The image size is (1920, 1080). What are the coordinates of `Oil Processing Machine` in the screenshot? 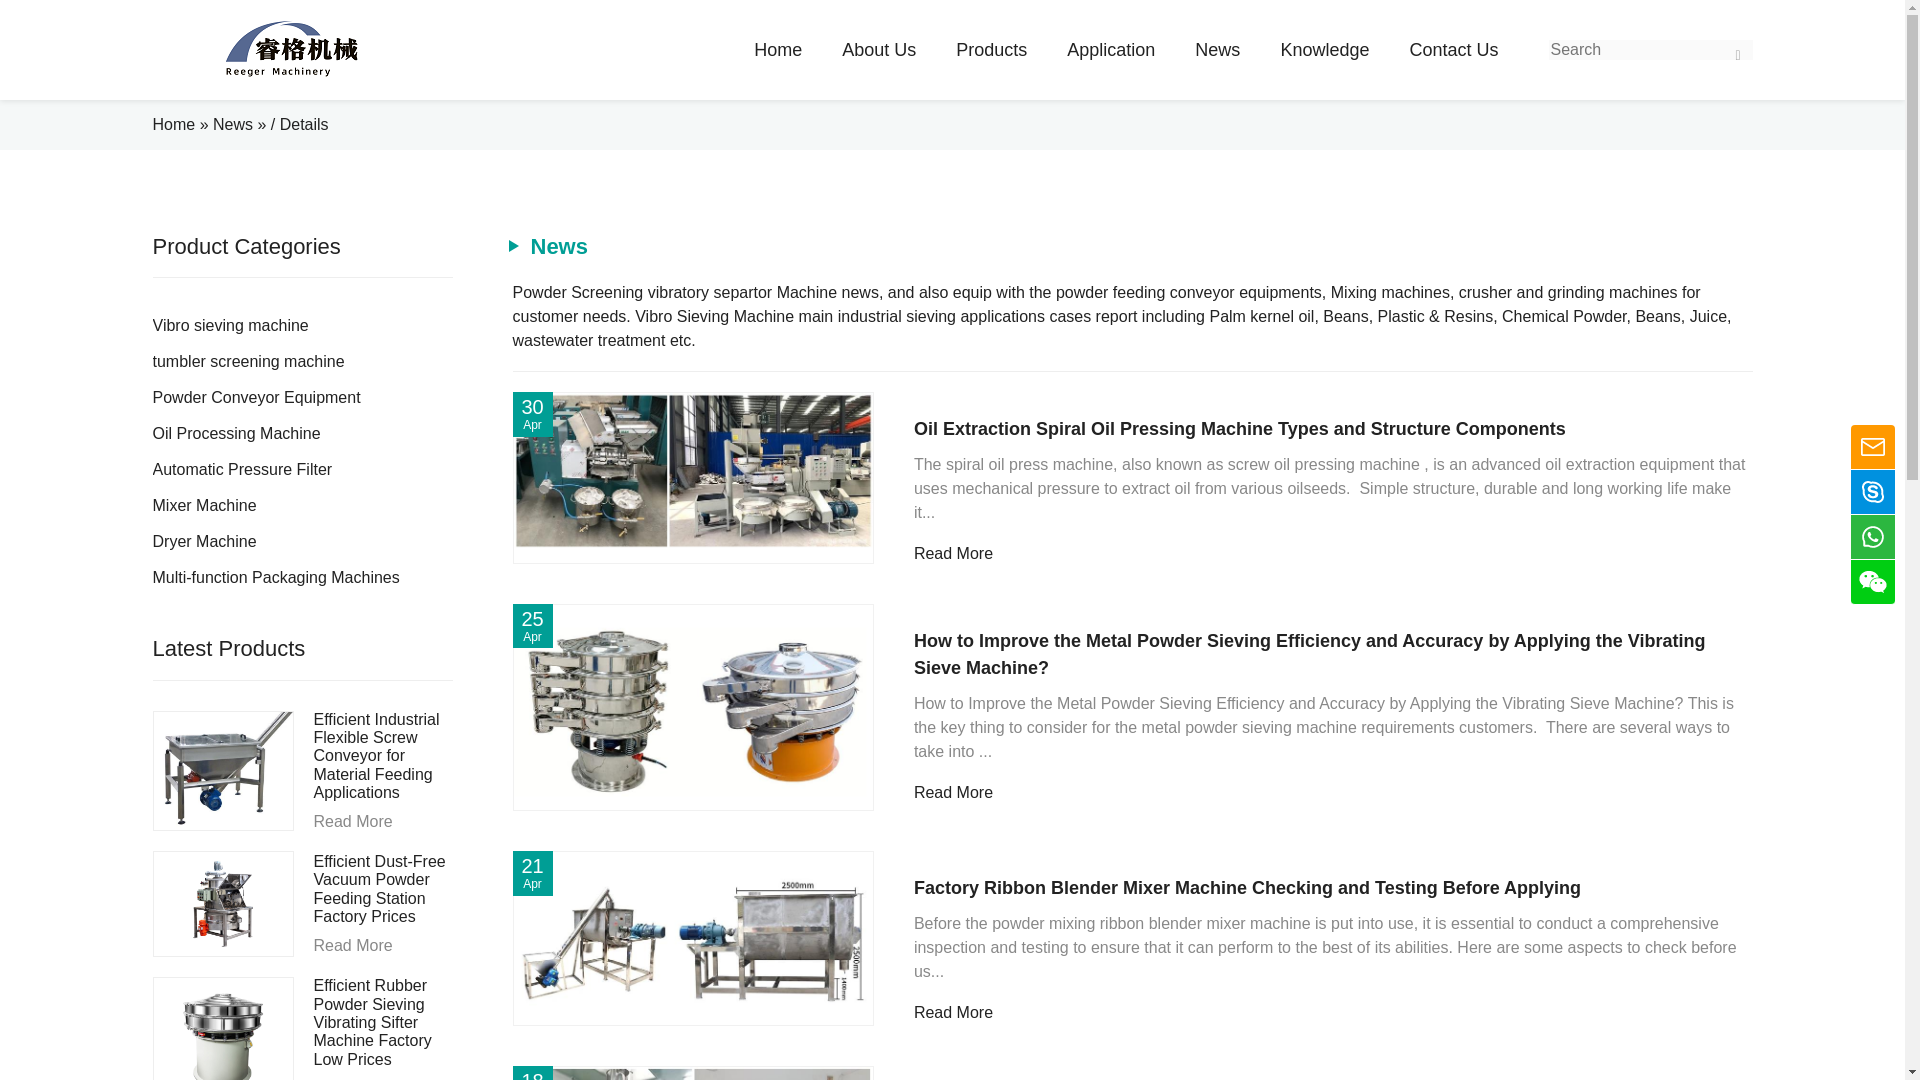 It's located at (301, 434).